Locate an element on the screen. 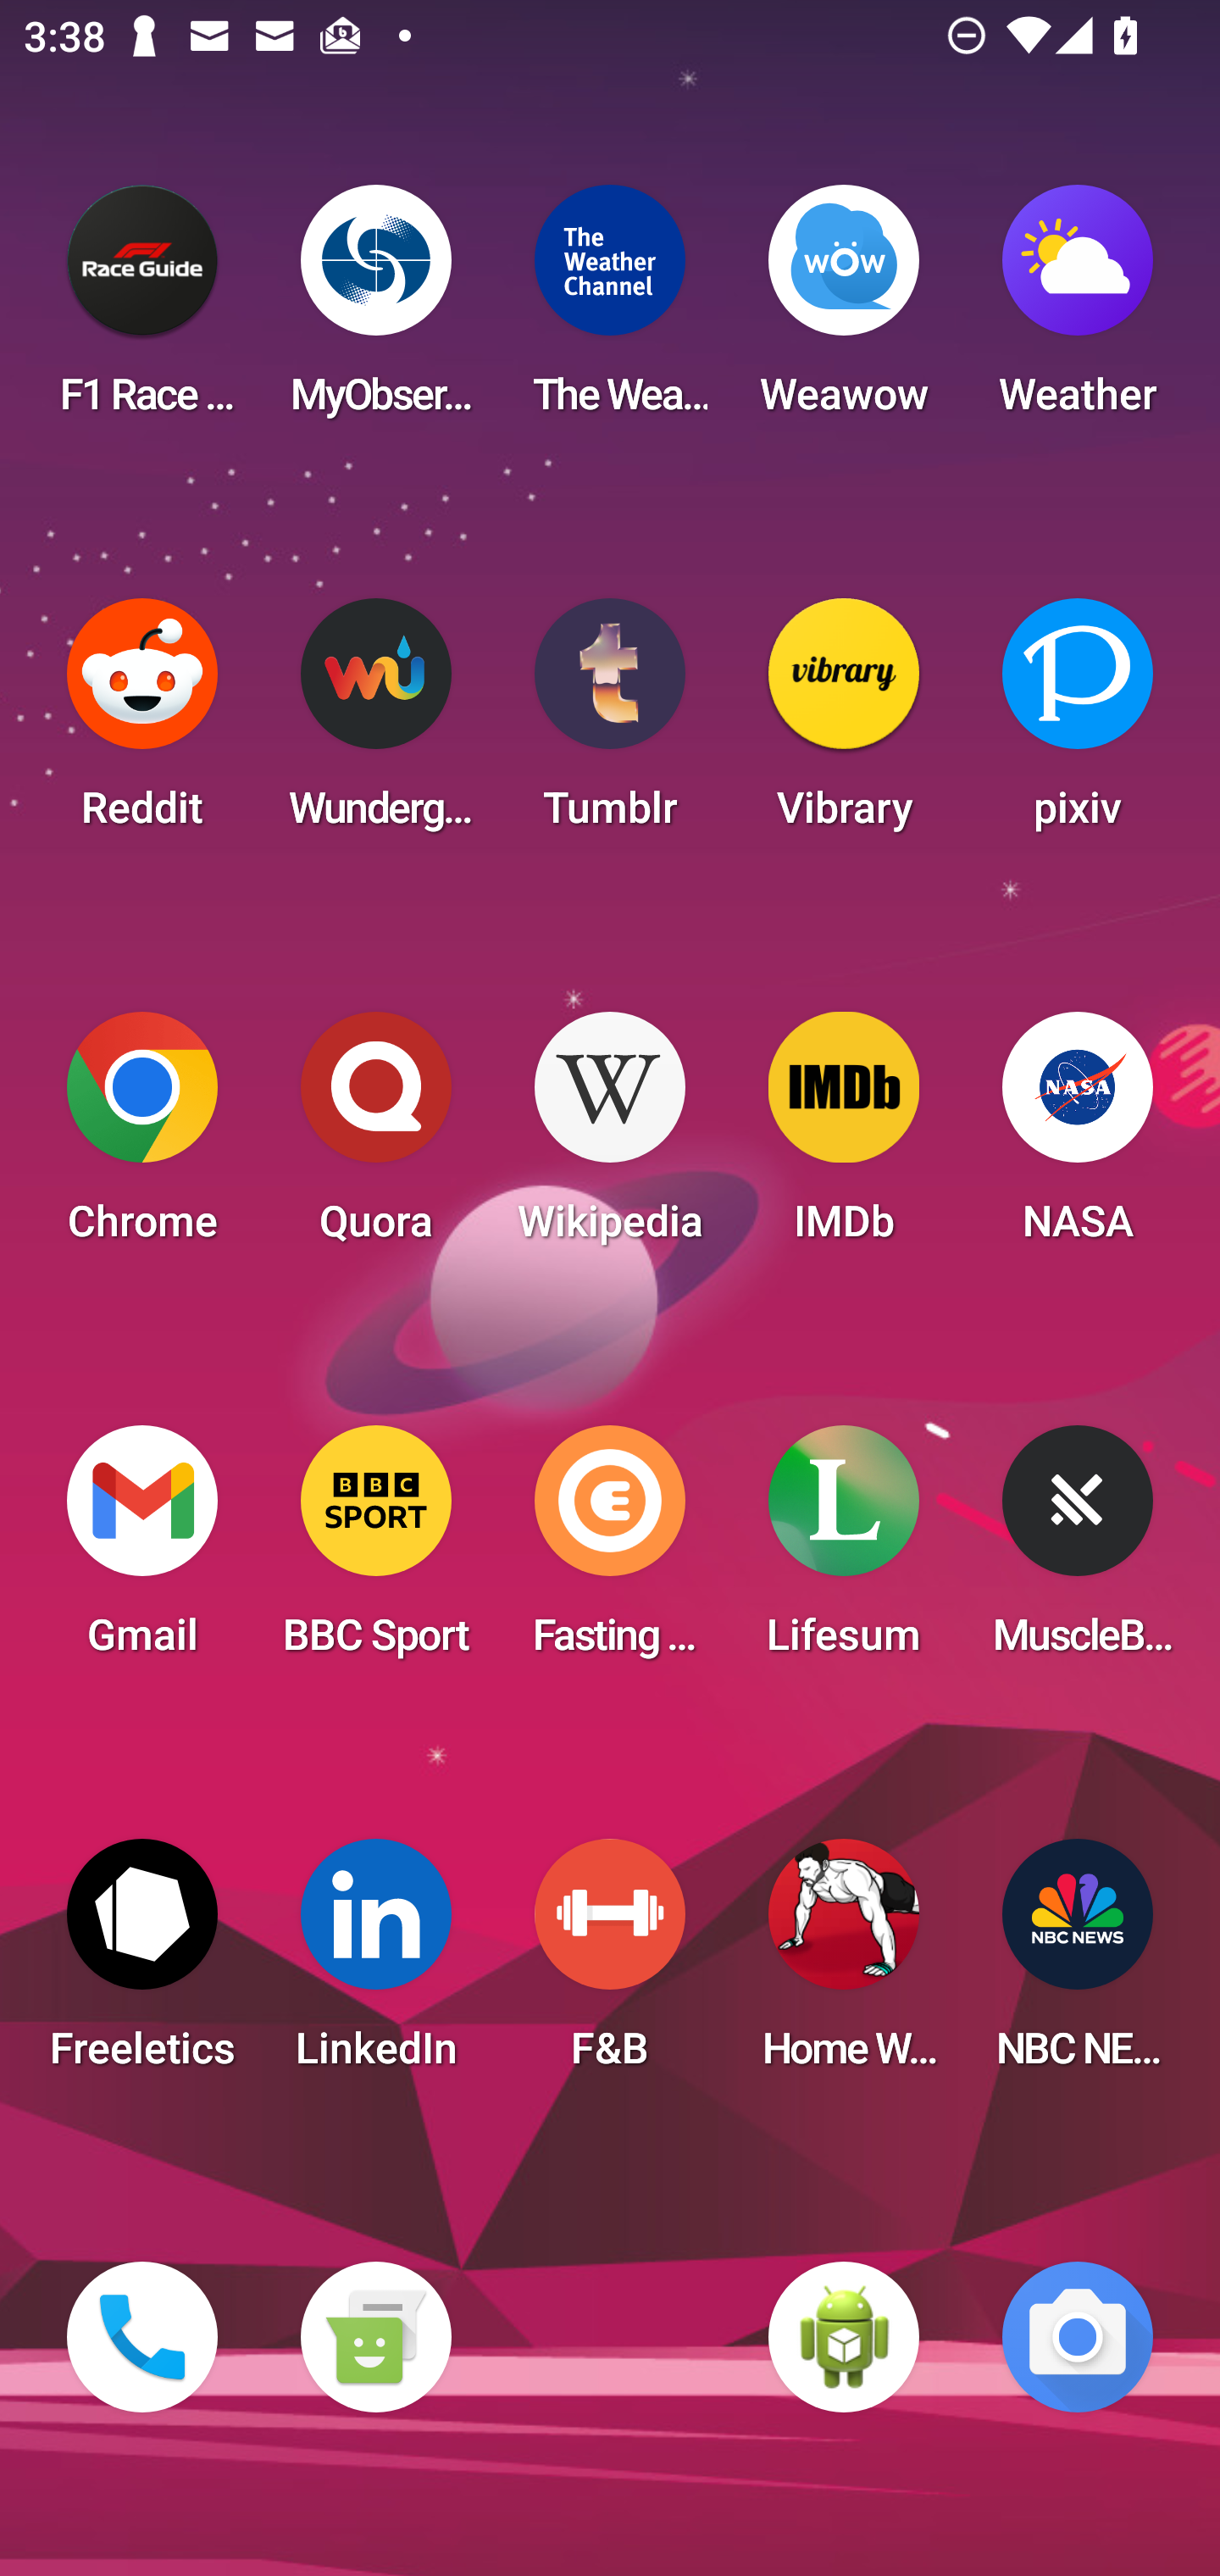  Messaging is located at coordinates (375, 2337).